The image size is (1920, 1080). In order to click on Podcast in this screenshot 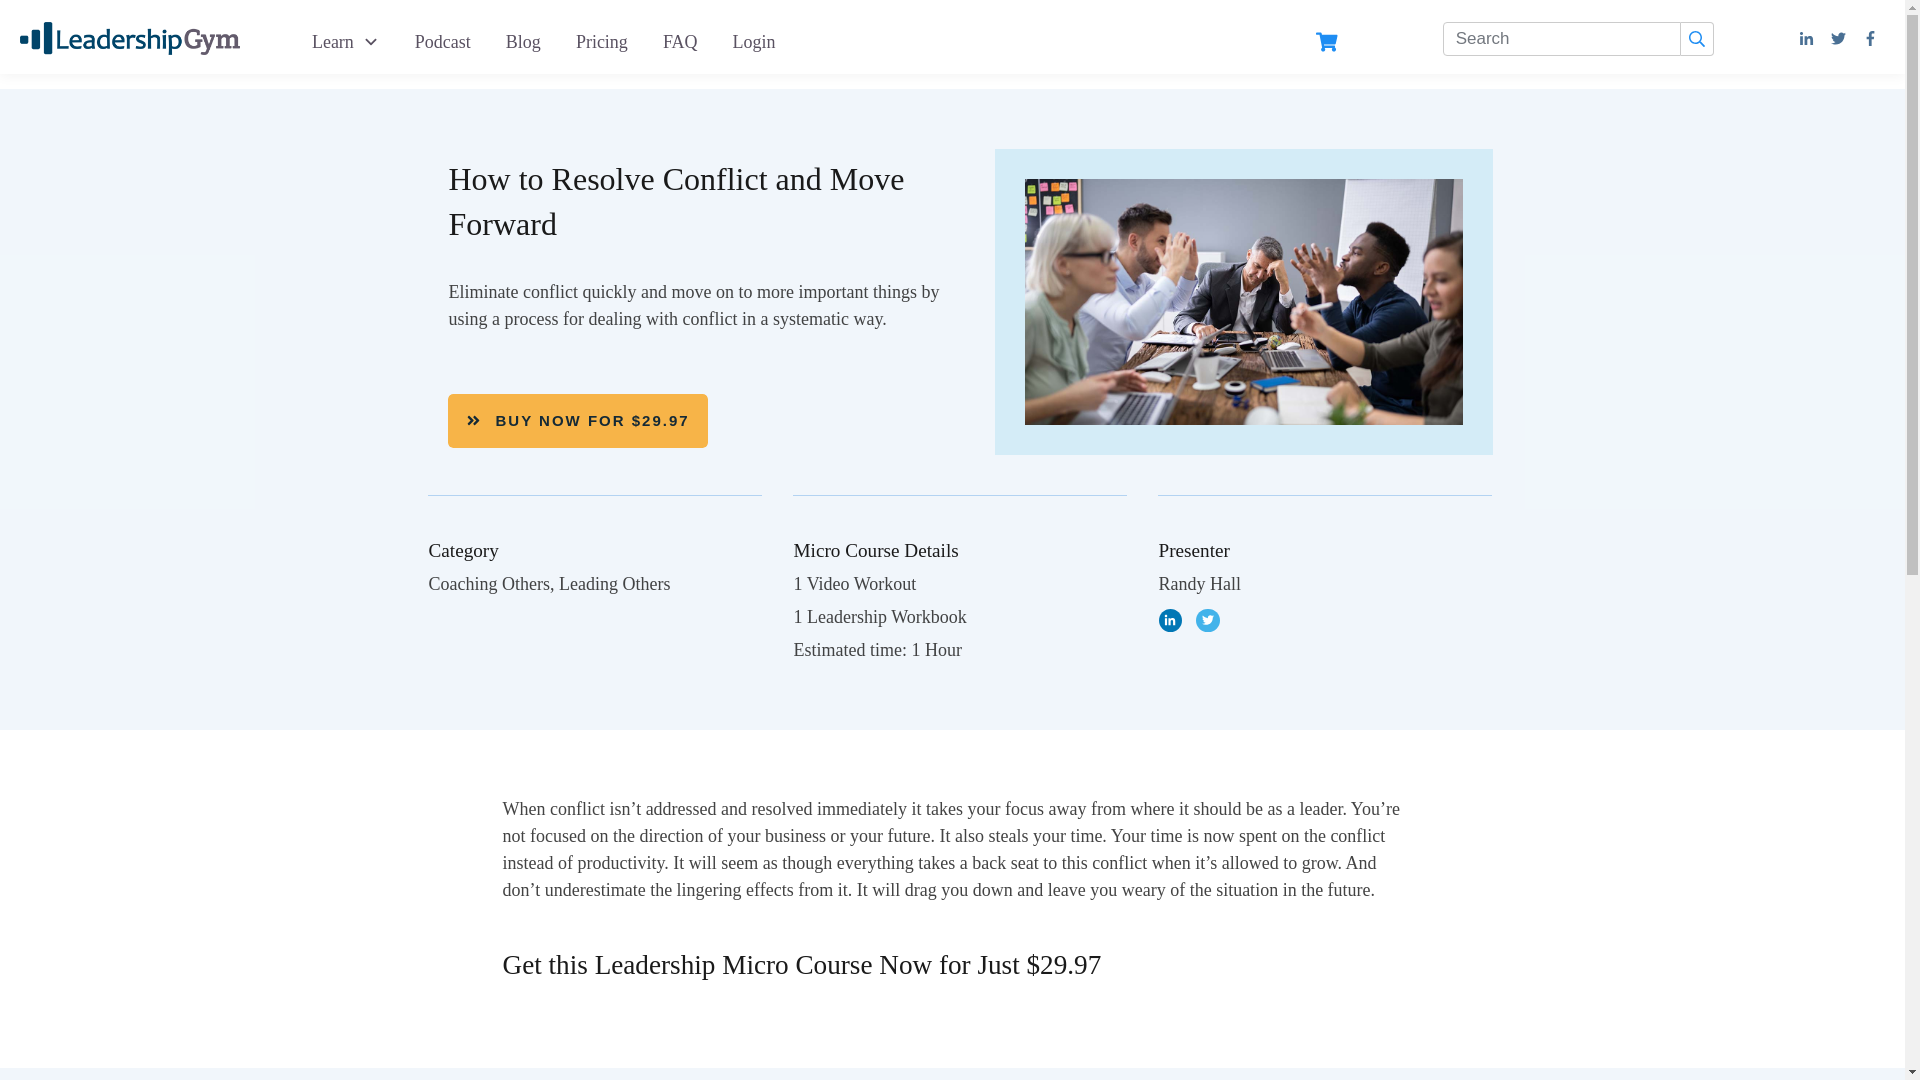, I will do `click(442, 42)`.